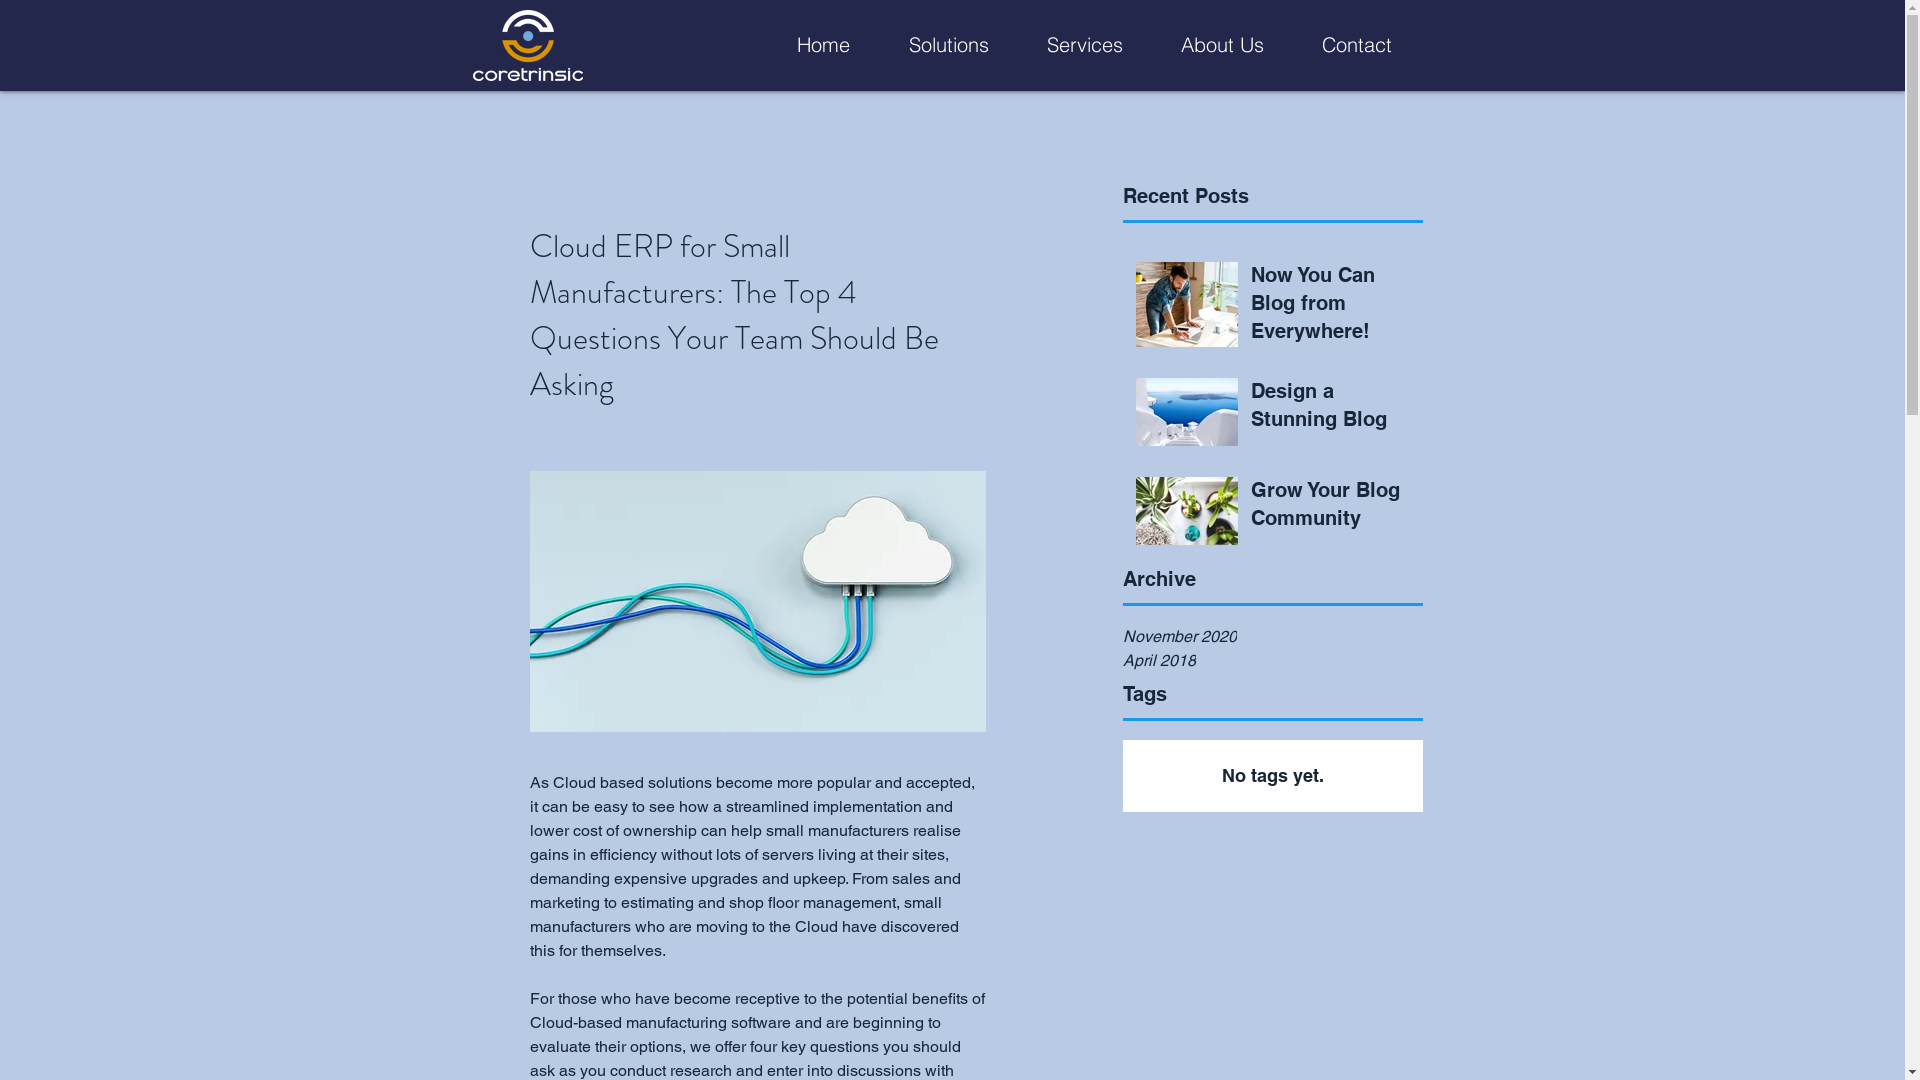  Describe the element at coordinates (933, 45) in the screenshot. I see `Solutions` at that location.